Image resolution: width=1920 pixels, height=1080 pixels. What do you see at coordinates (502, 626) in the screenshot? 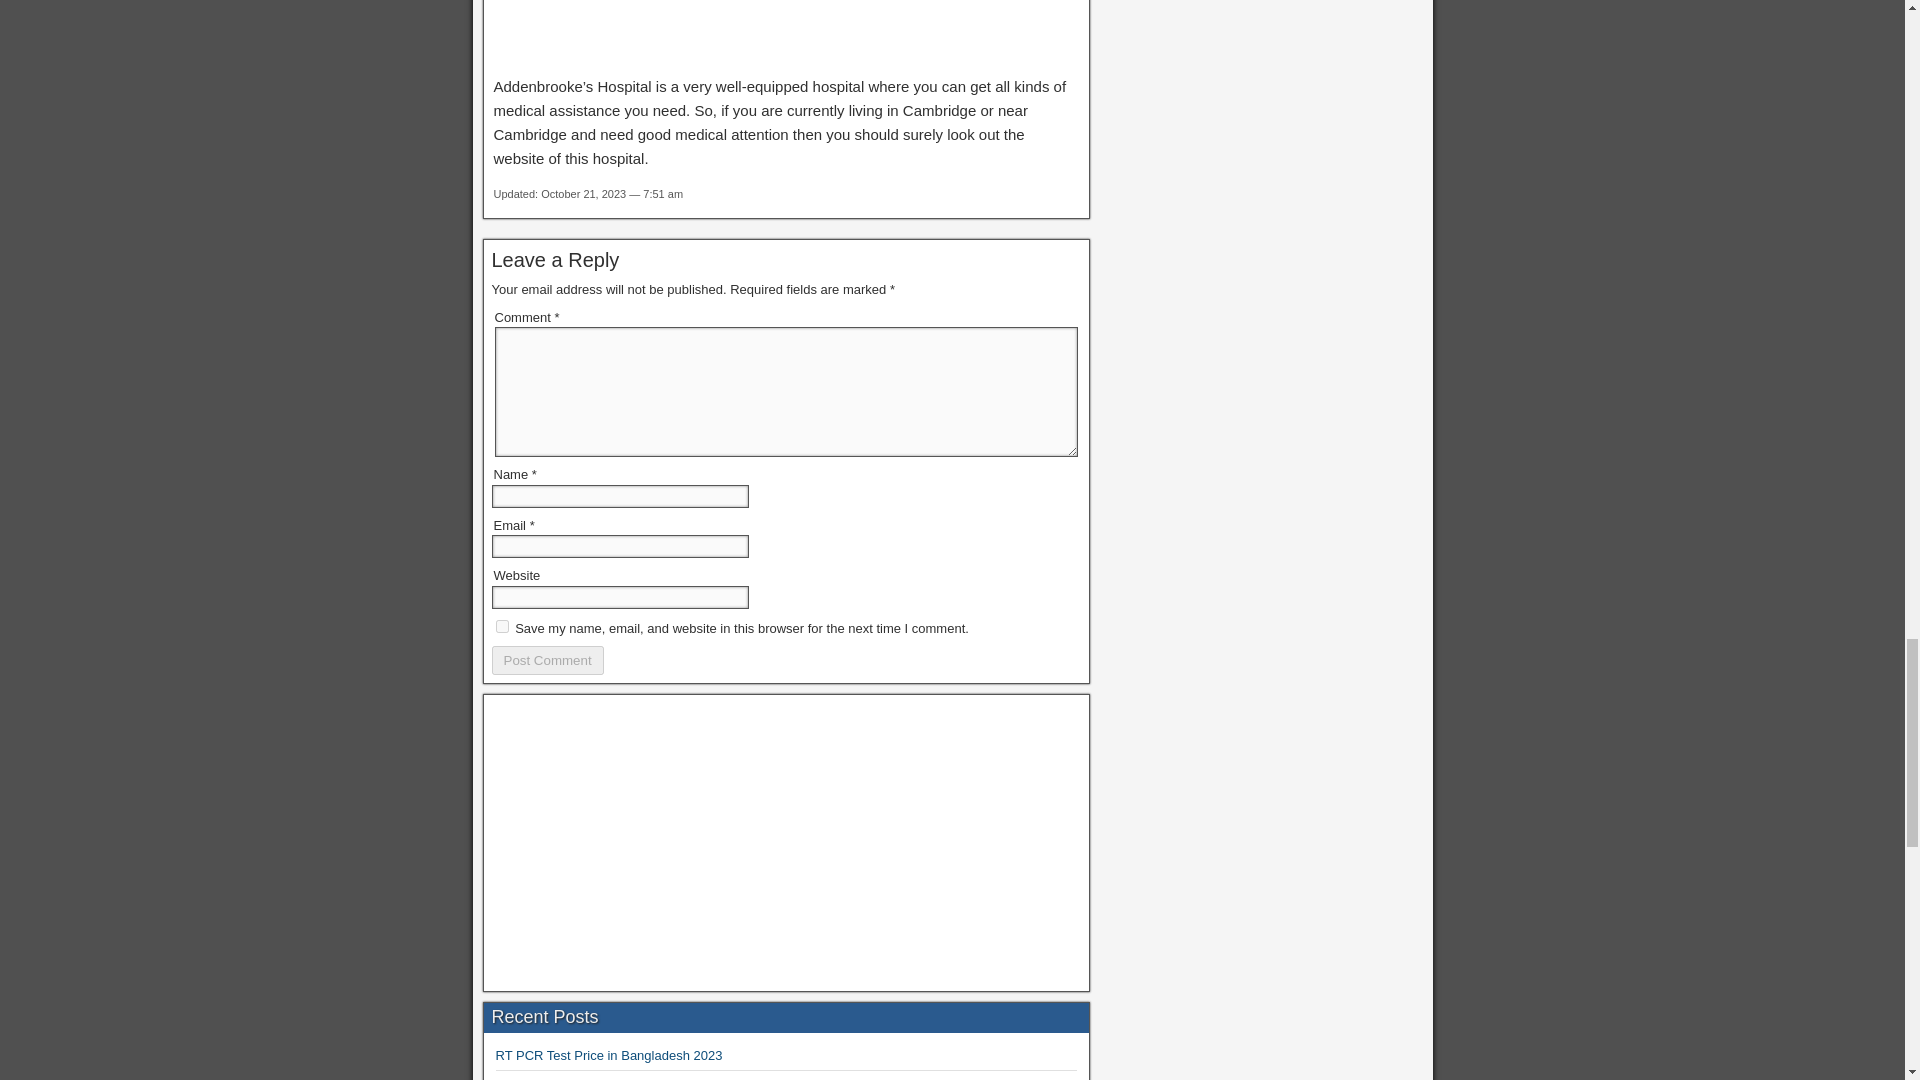
I see `yes` at bounding box center [502, 626].